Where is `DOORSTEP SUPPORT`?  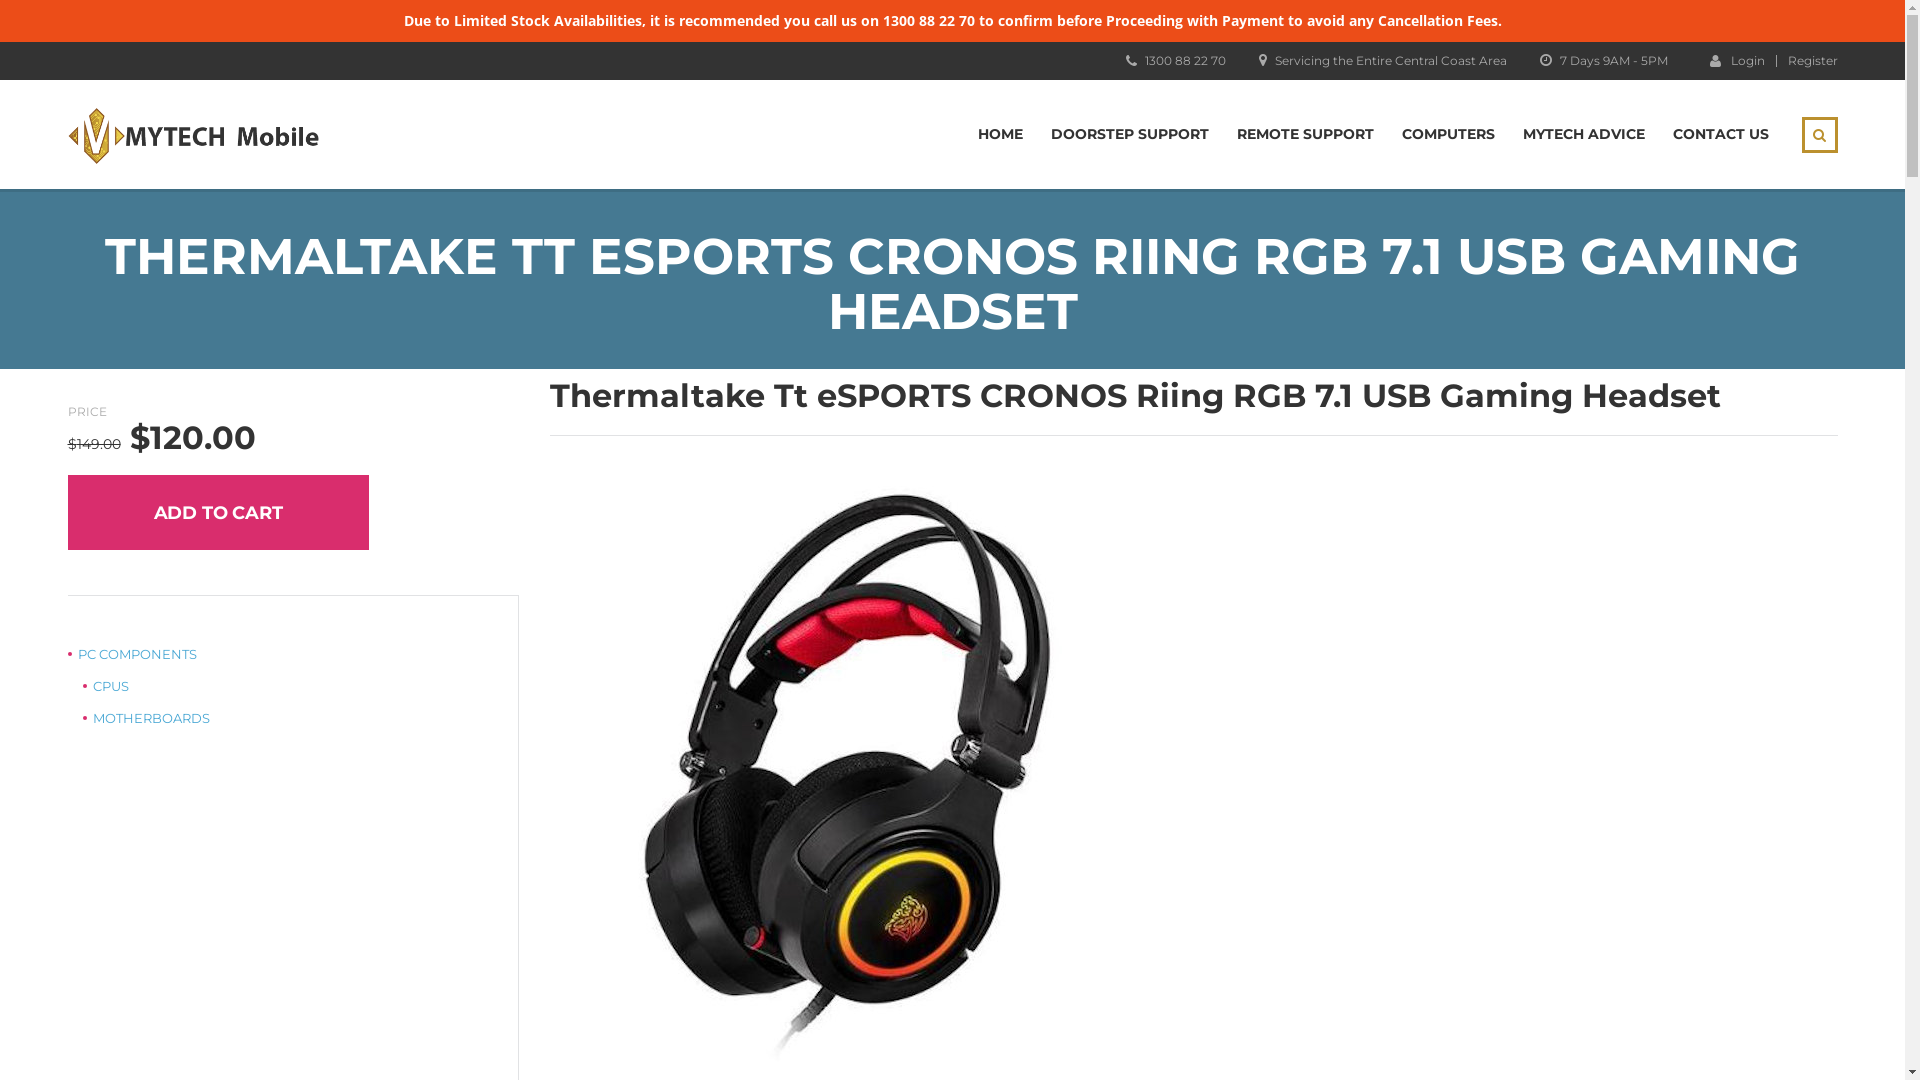 DOORSTEP SUPPORT is located at coordinates (1129, 134).